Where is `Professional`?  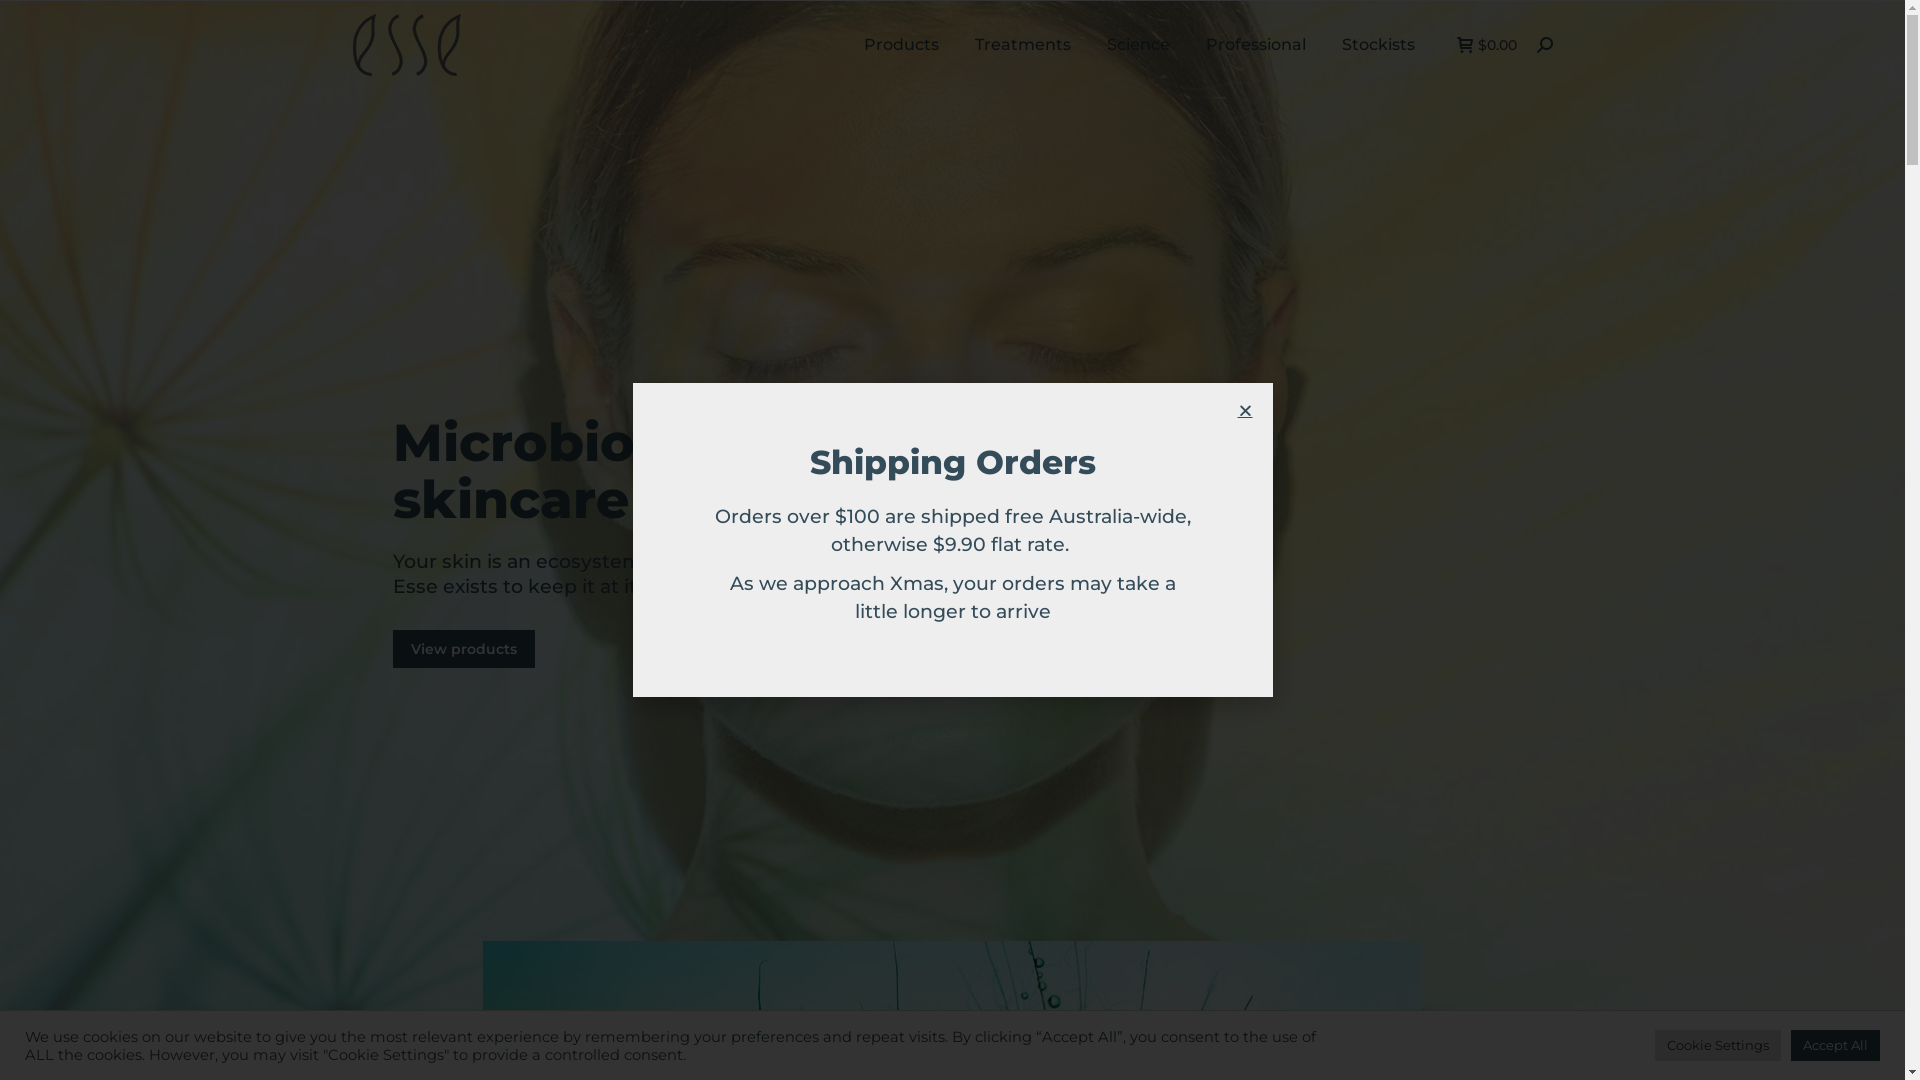 Professional is located at coordinates (1256, 45).